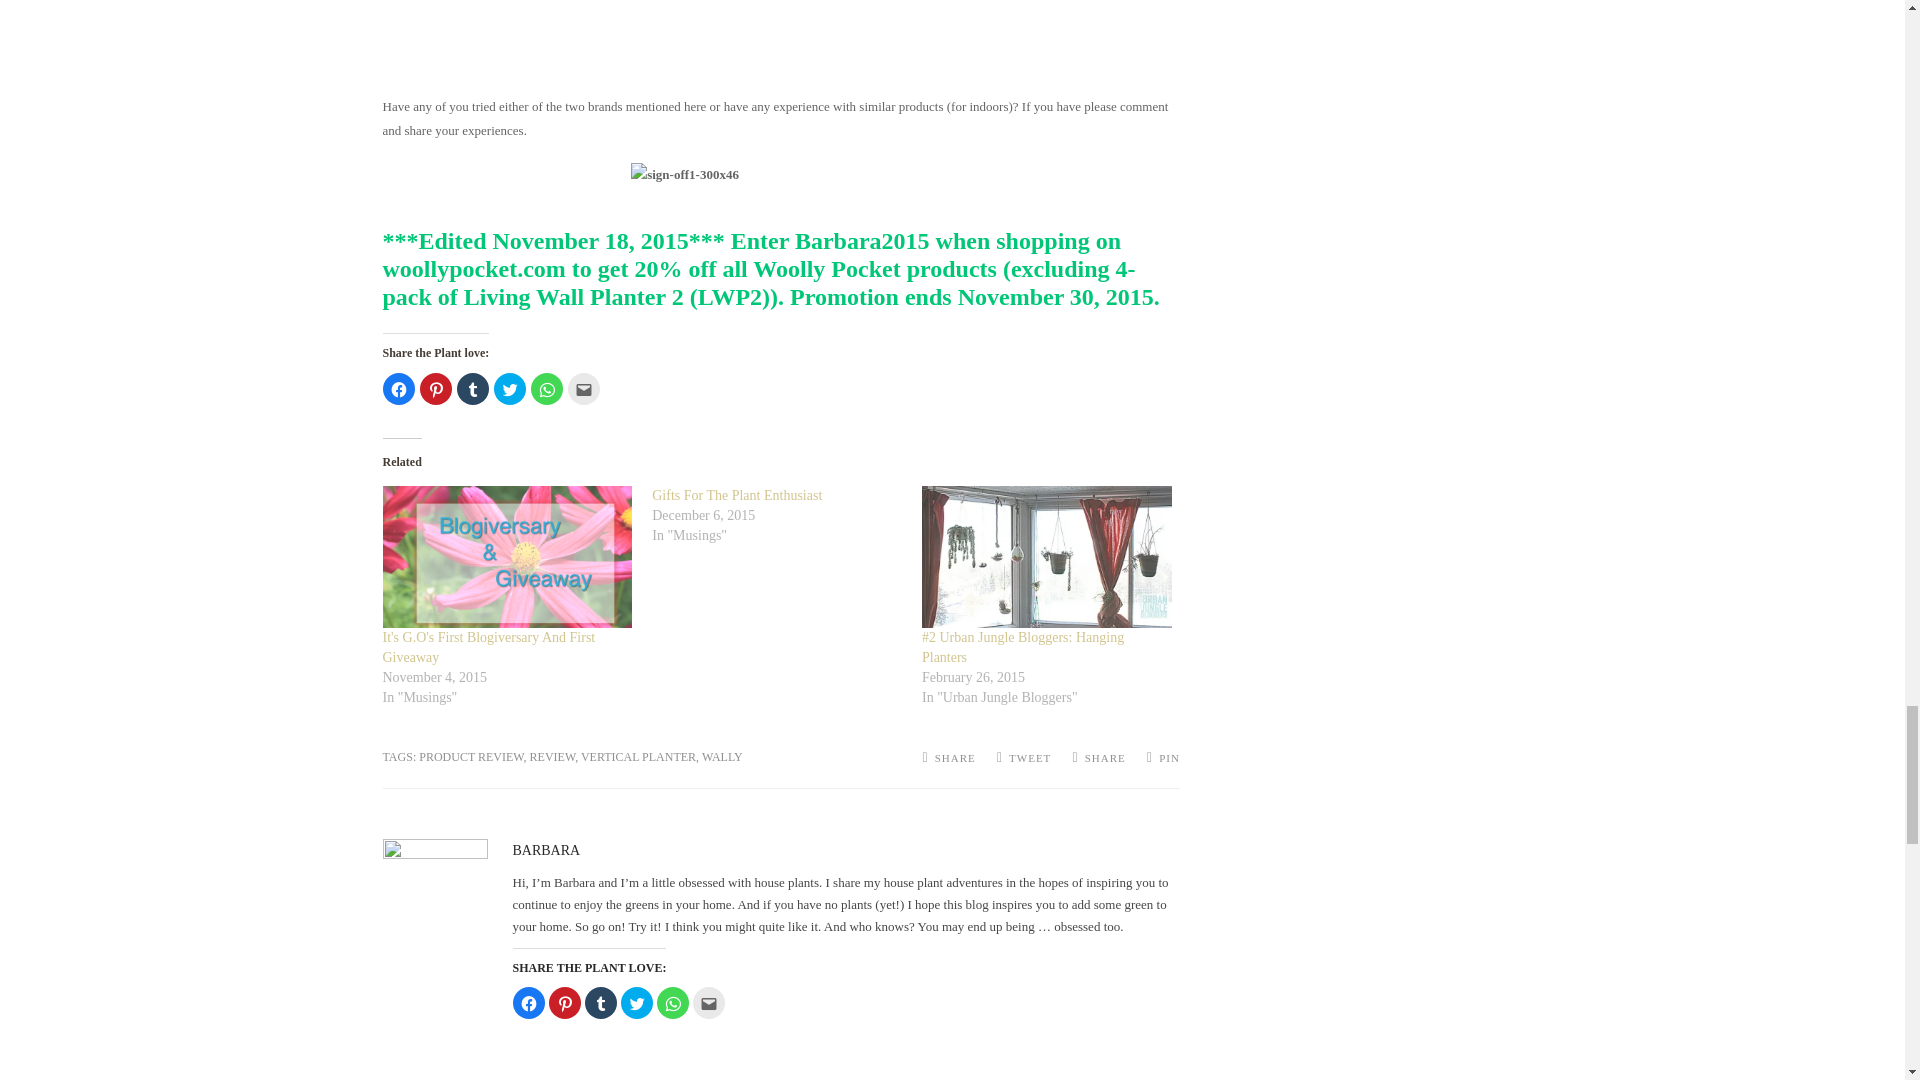 The height and width of the screenshot is (1080, 1920). Describe the element at coordinates (1163, 758) in the screenshot. I see `PIN` at that location.